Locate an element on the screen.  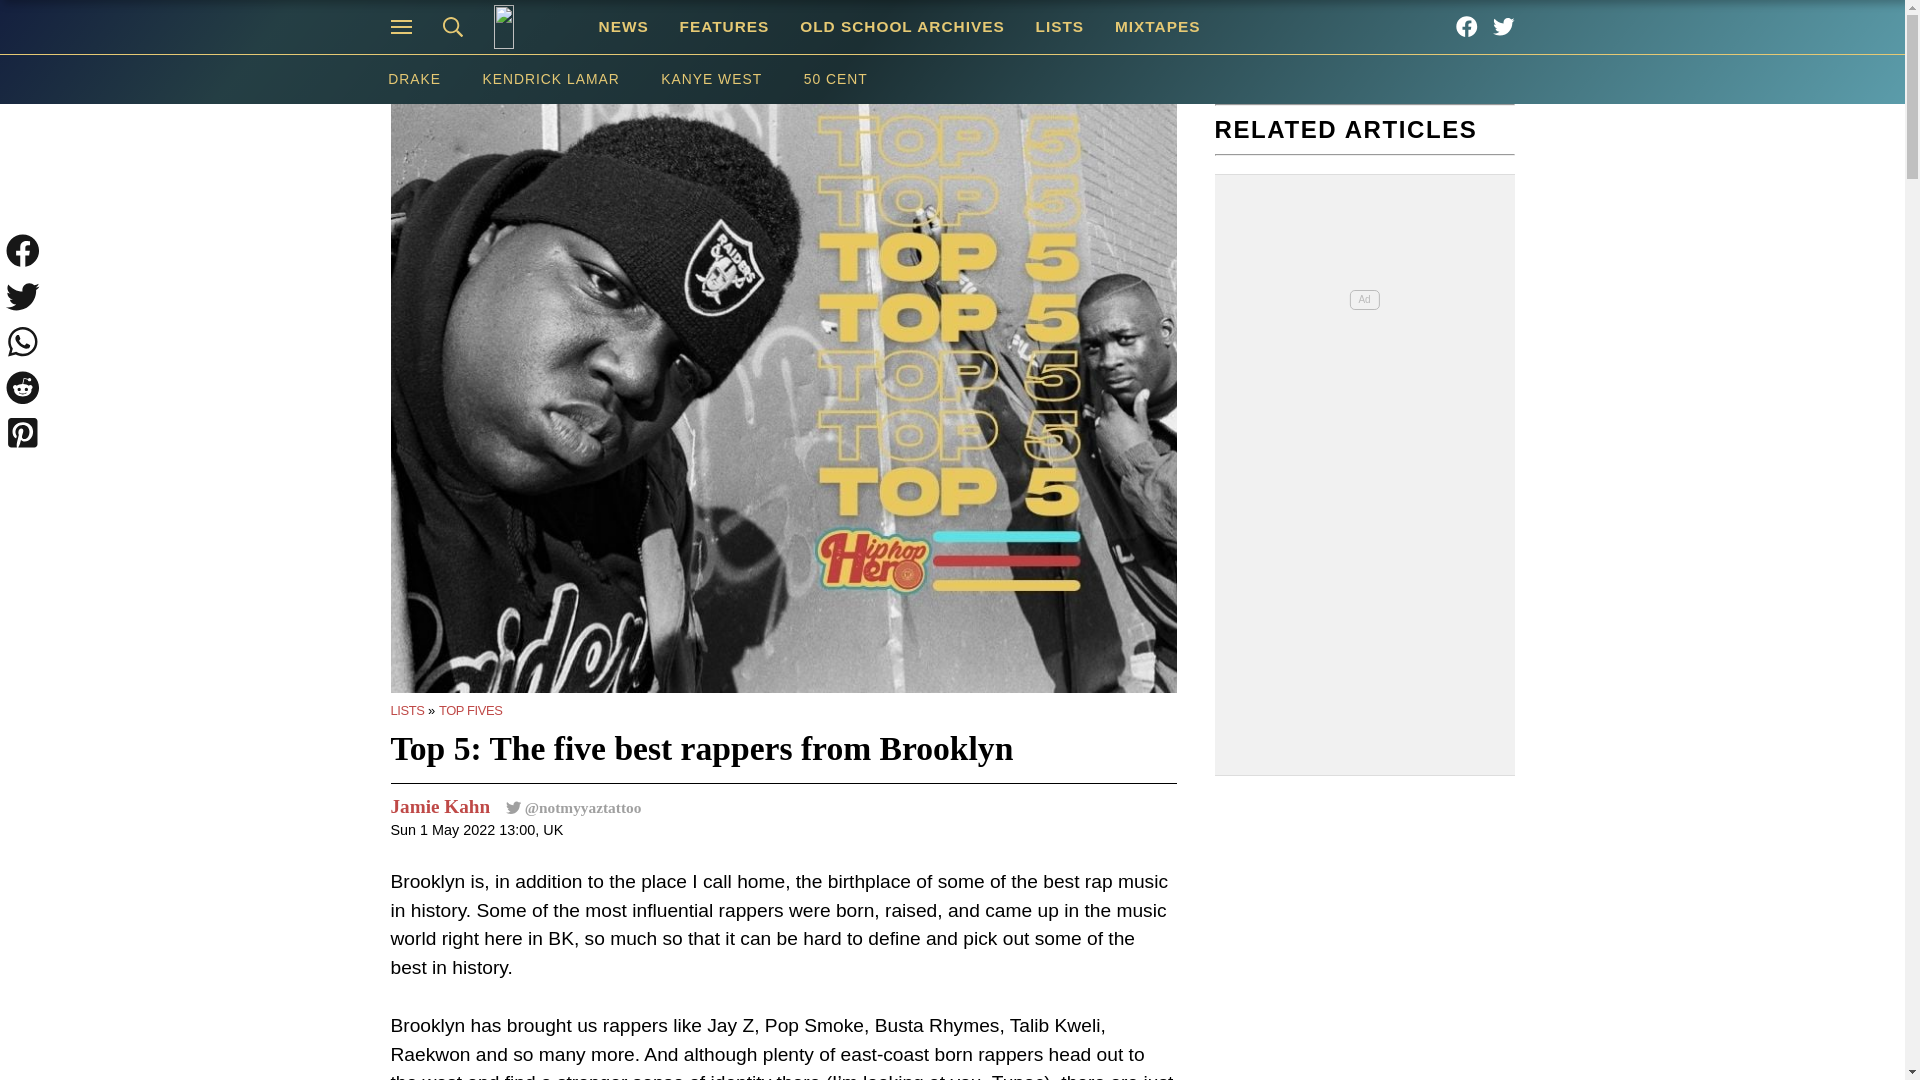
KENDRICK LAMAR is located at coordinates (552, 79).